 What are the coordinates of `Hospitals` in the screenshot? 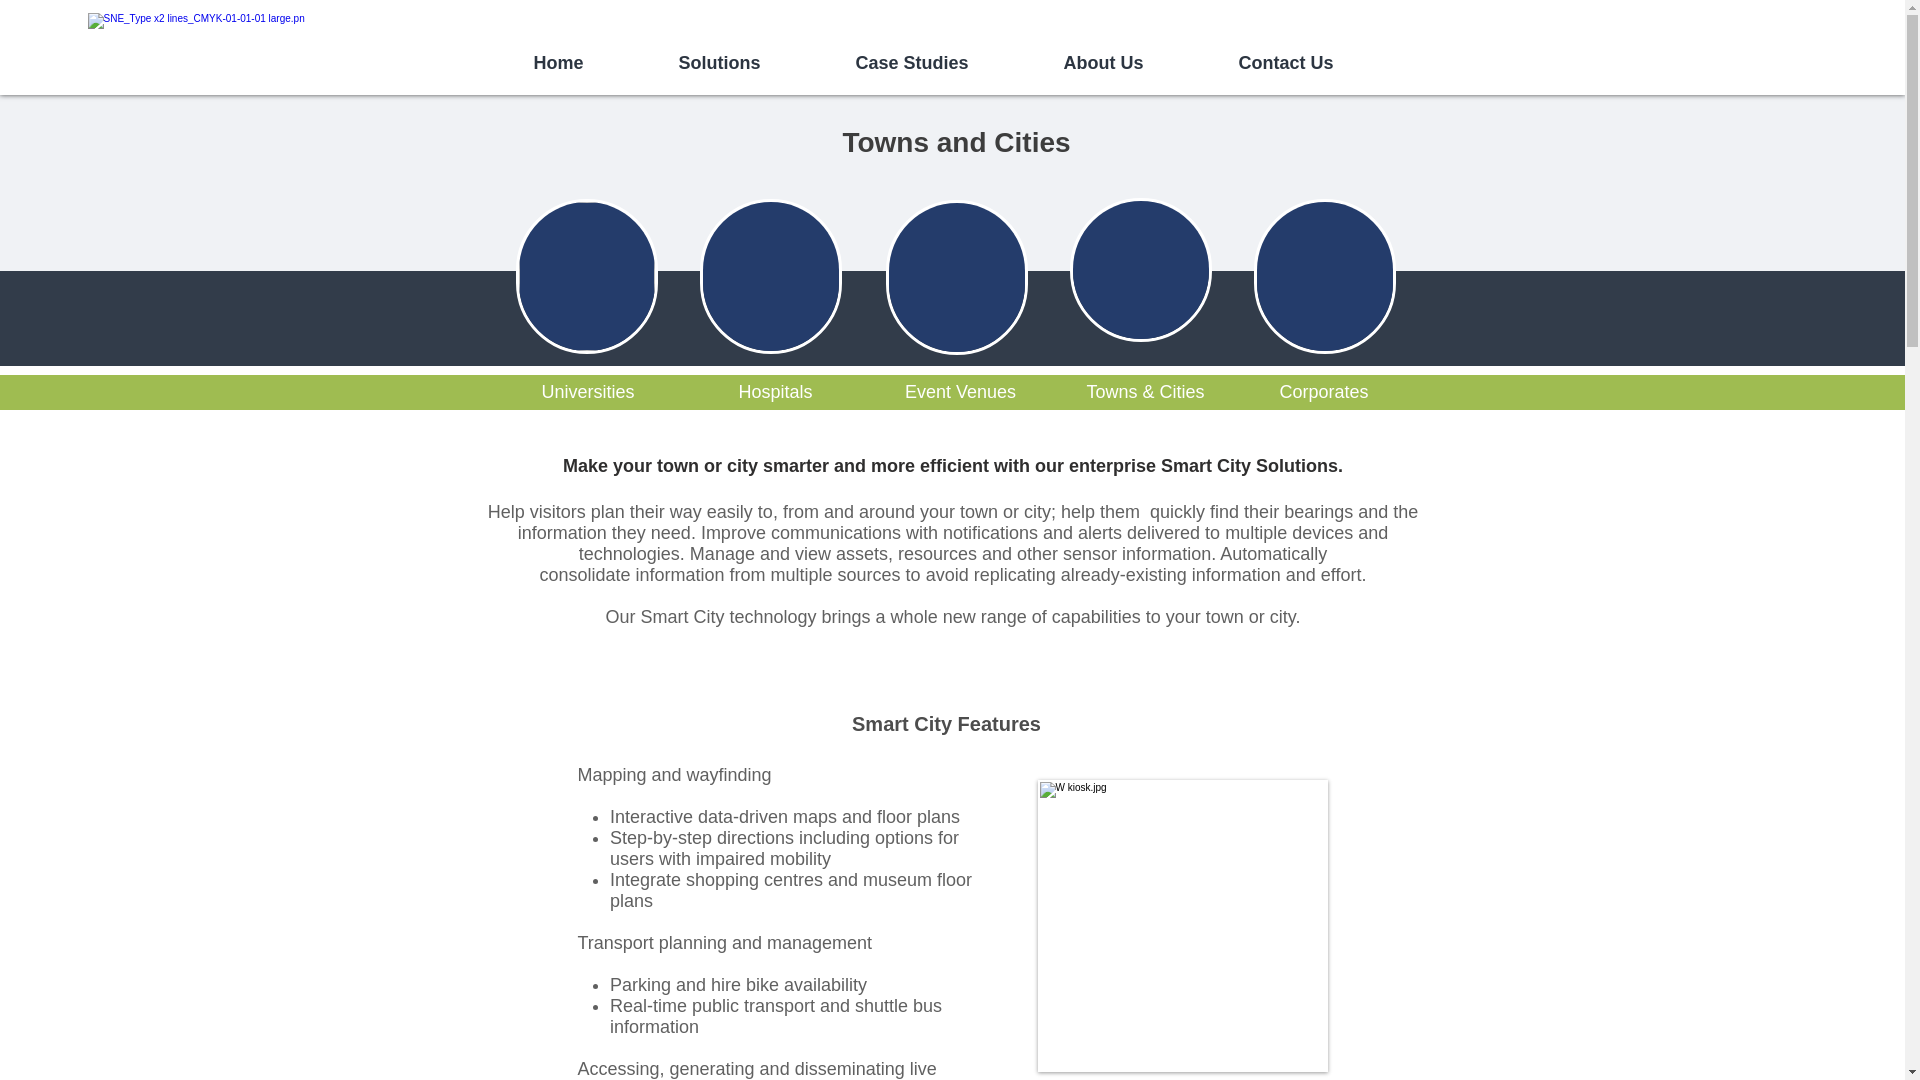 It's located at (775, 392).